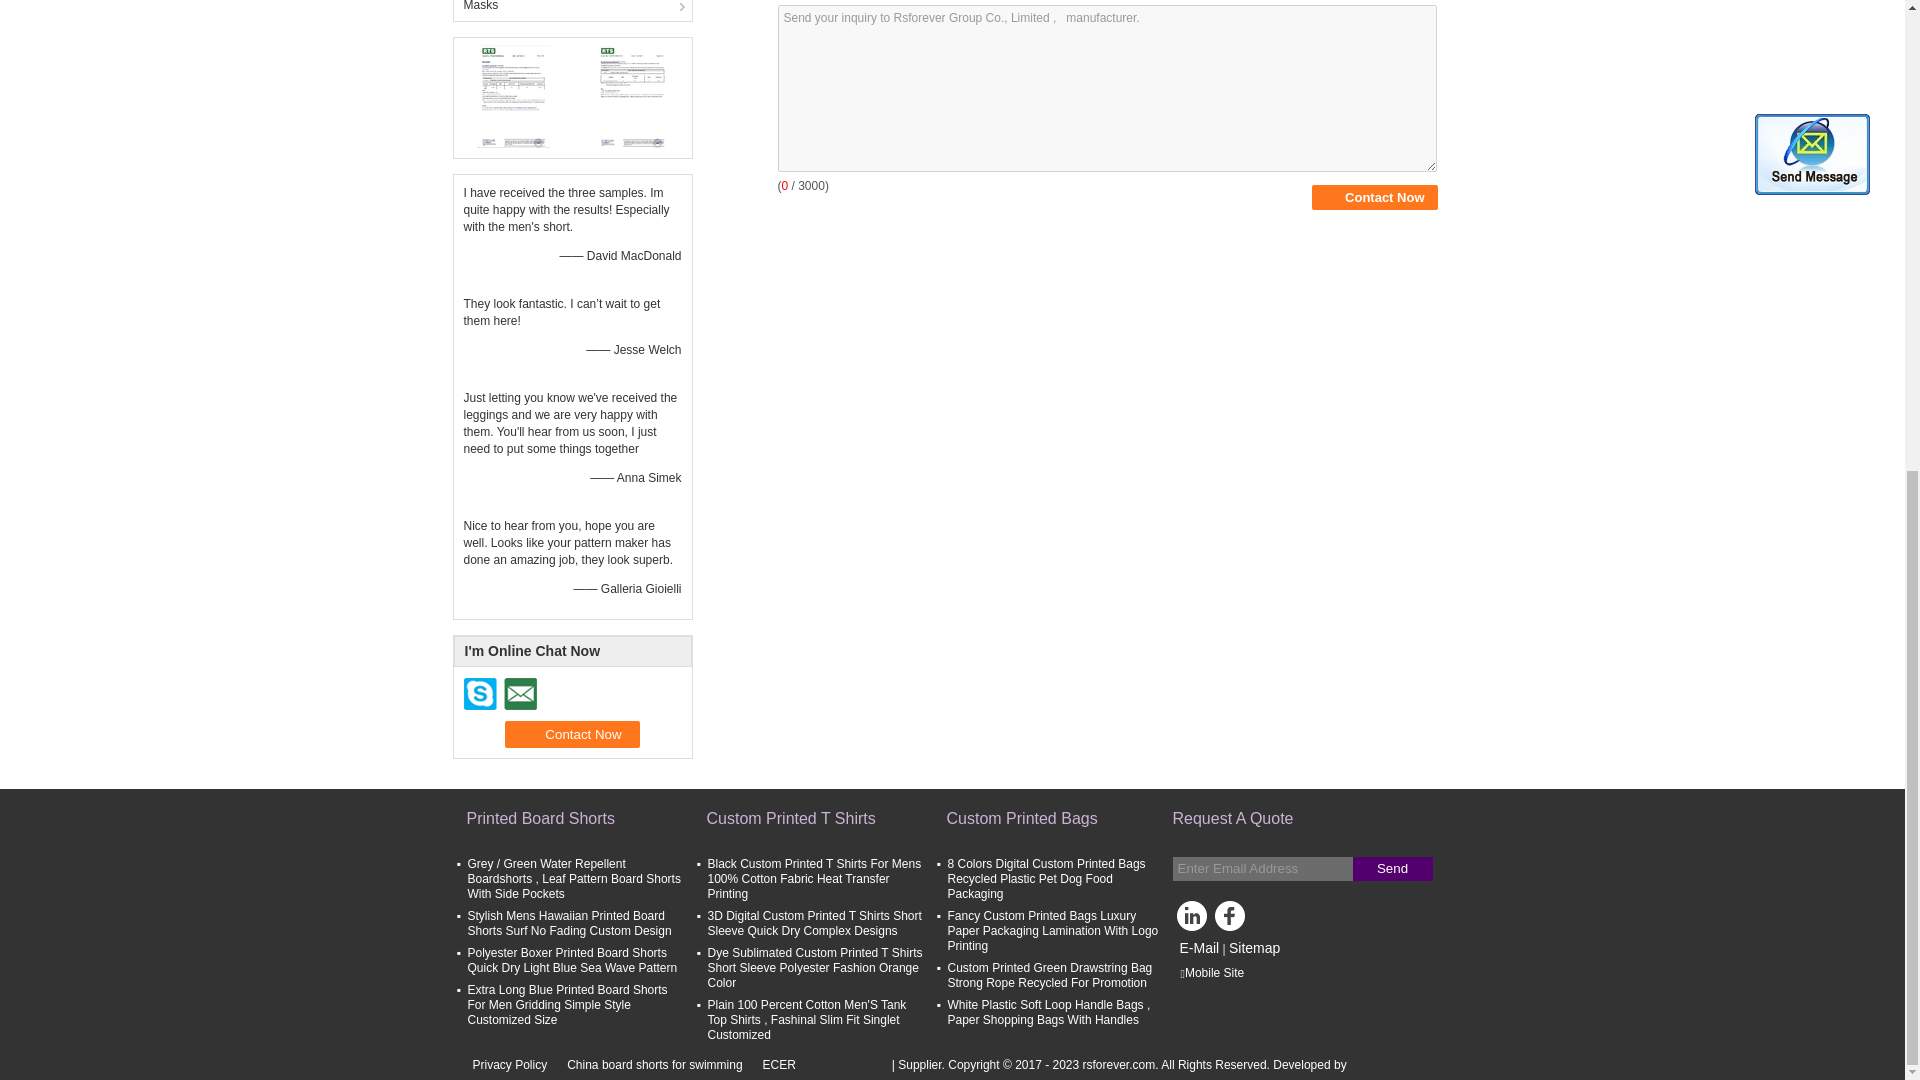  Describe the element at coordinates (1374, 196) in the screenshot. I see `Contact Now` at that location.